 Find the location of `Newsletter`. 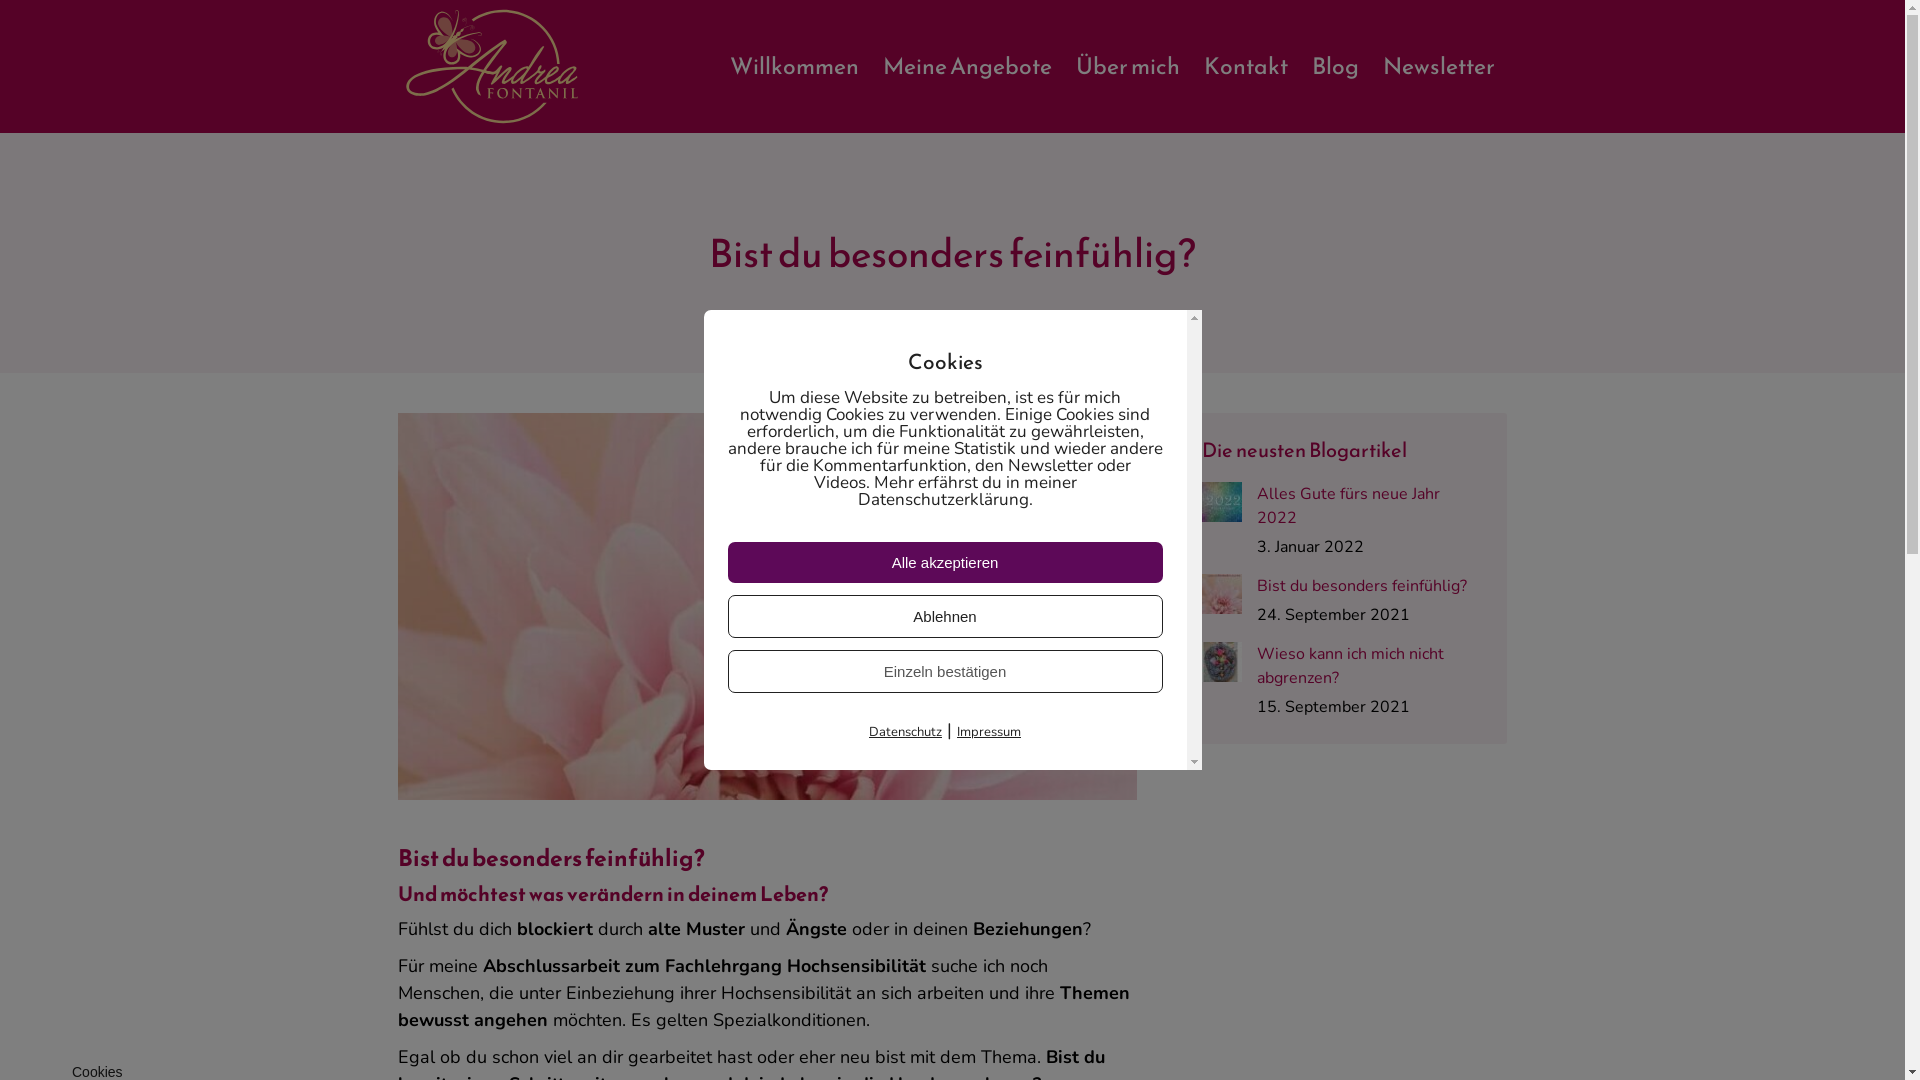

Newsletter is located at coordinates (1439, 66).